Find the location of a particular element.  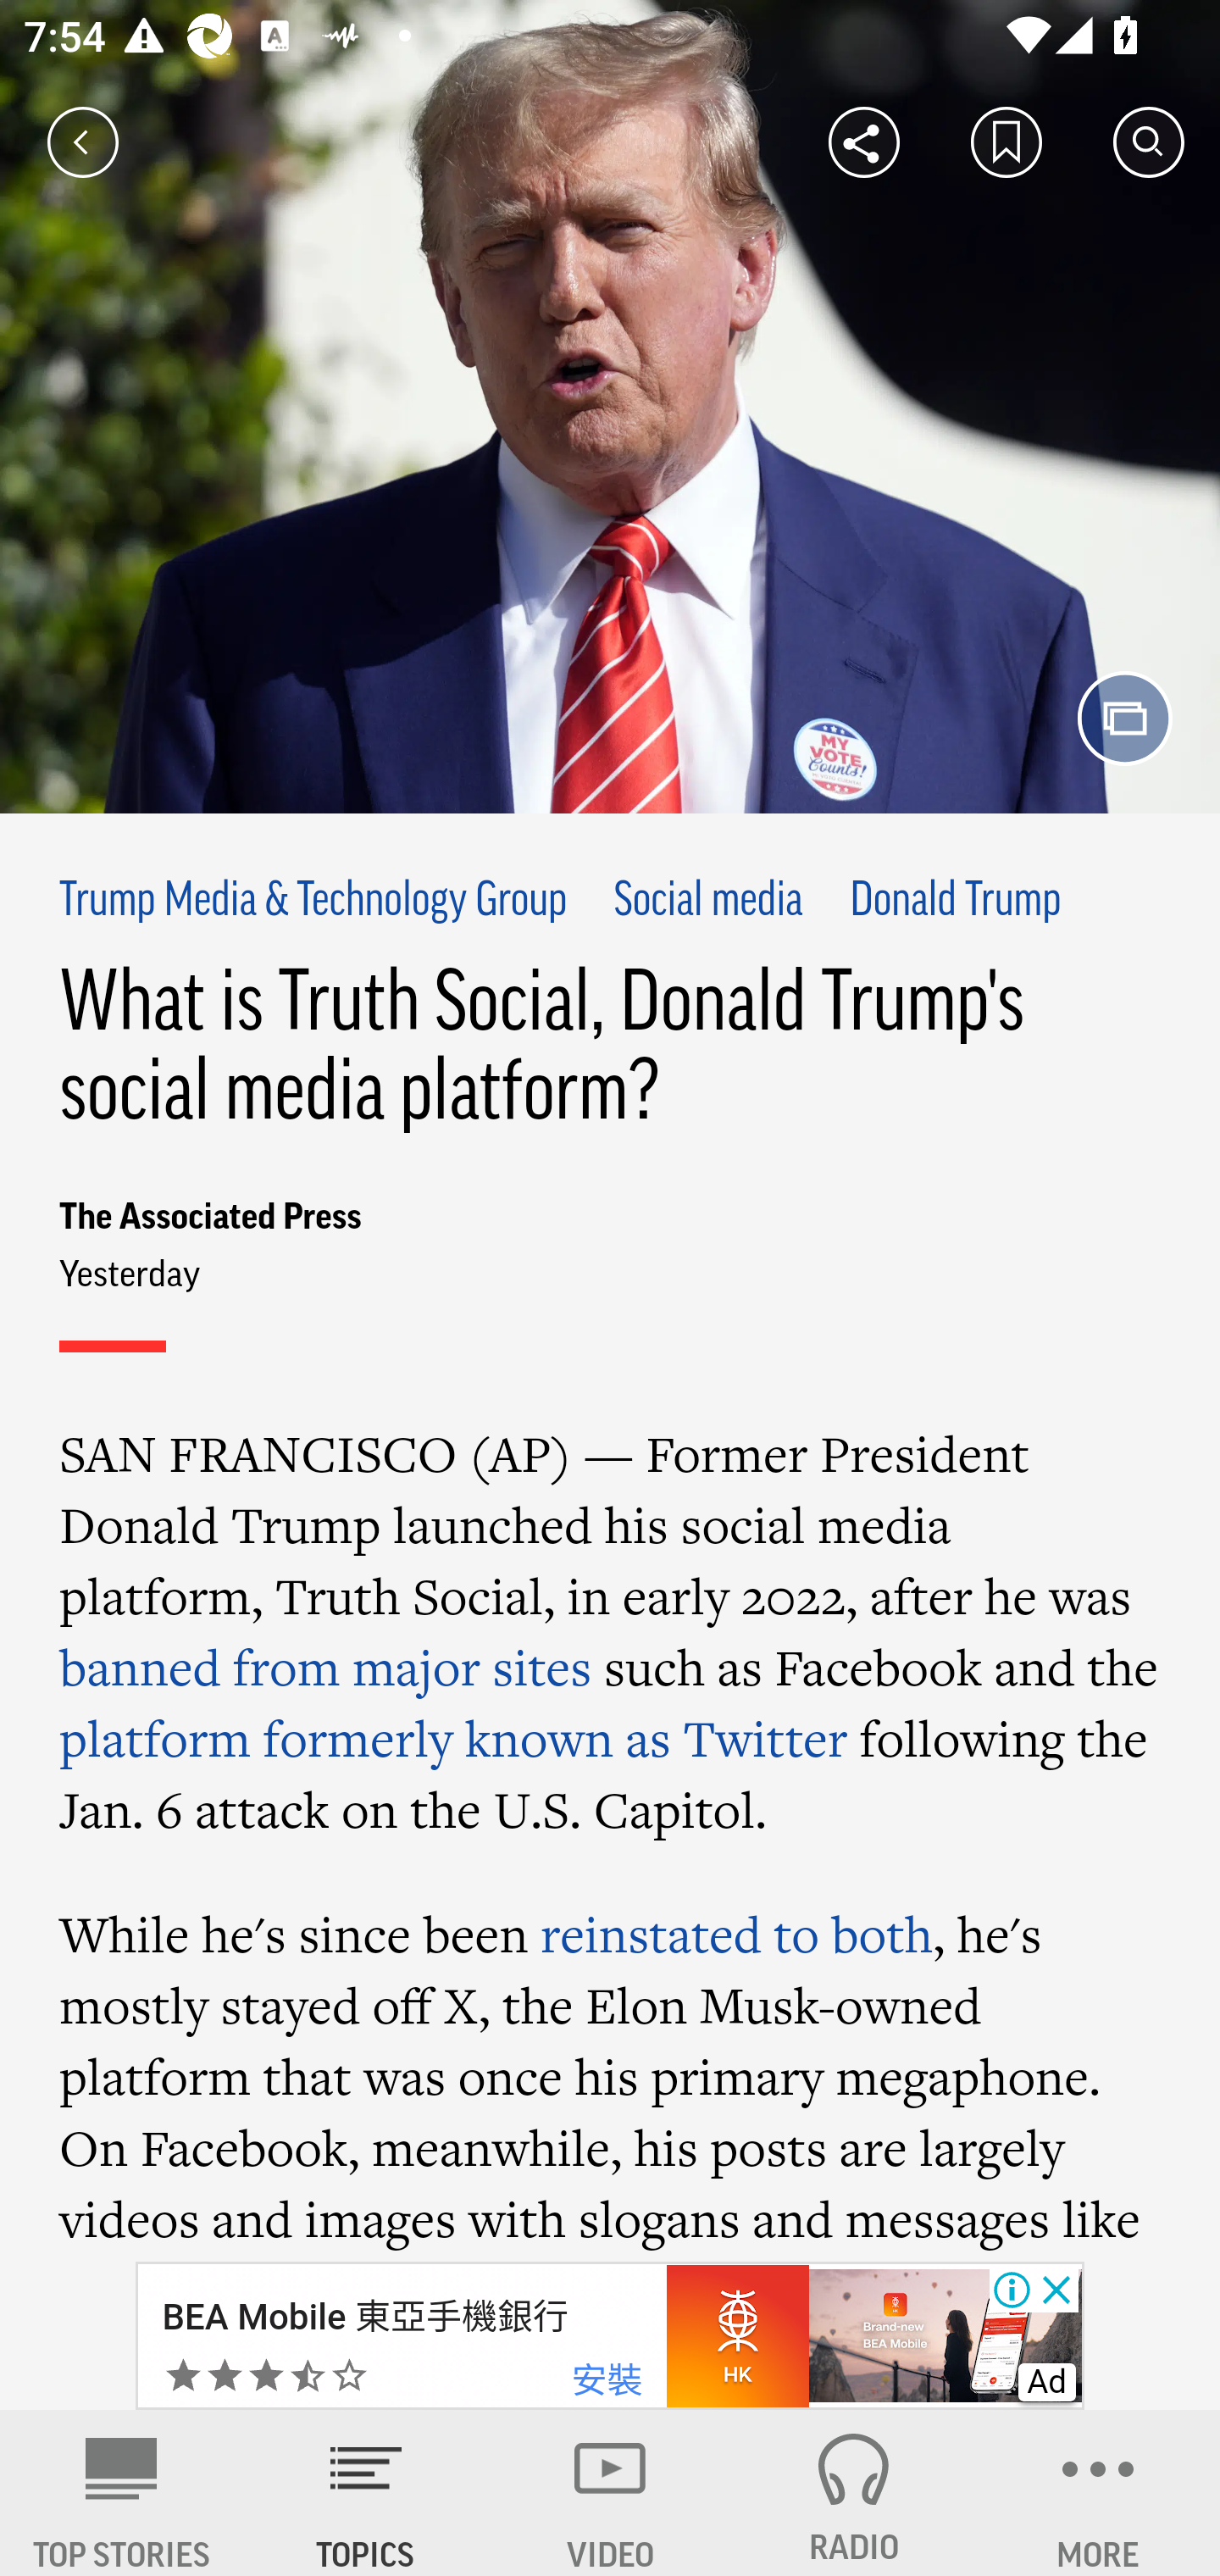

MORE is located at coordinates (1098, 2493).